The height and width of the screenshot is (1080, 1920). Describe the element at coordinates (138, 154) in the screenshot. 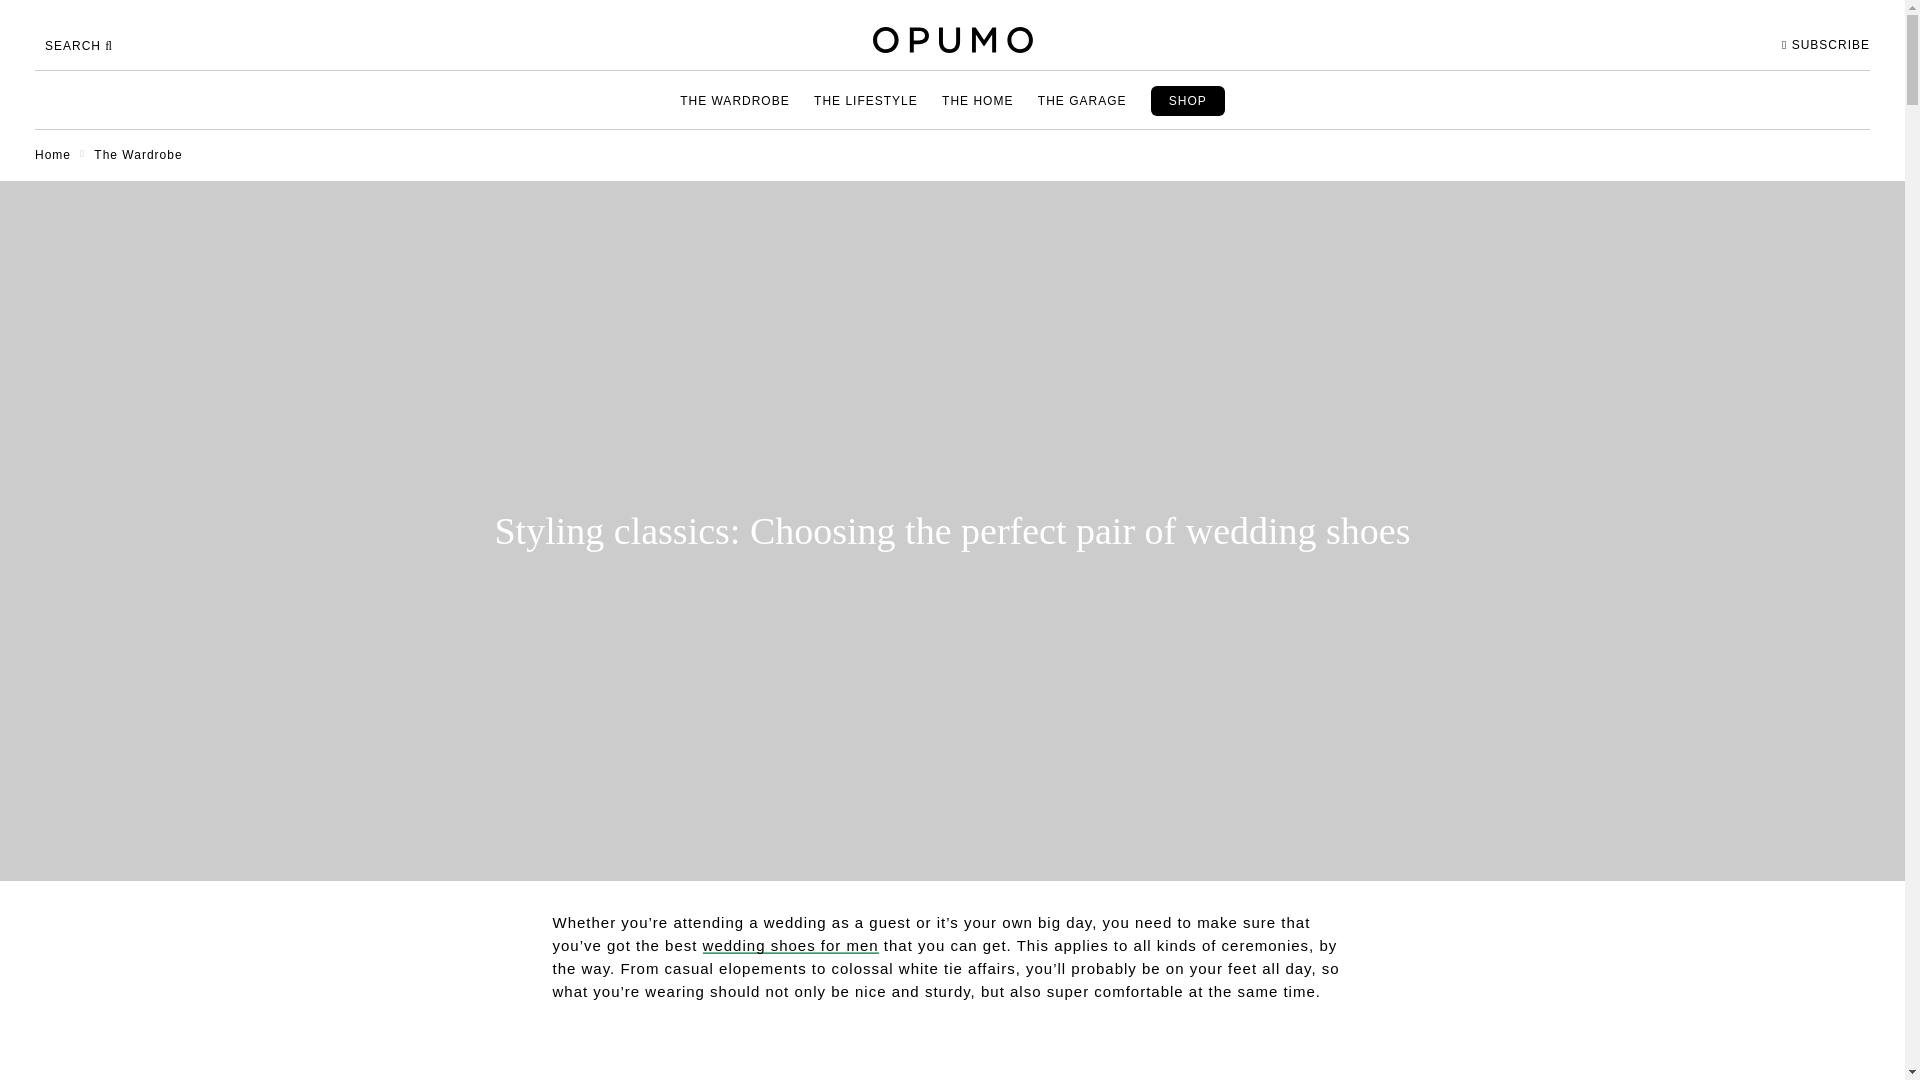

I see `The Wardrobe` at that location.